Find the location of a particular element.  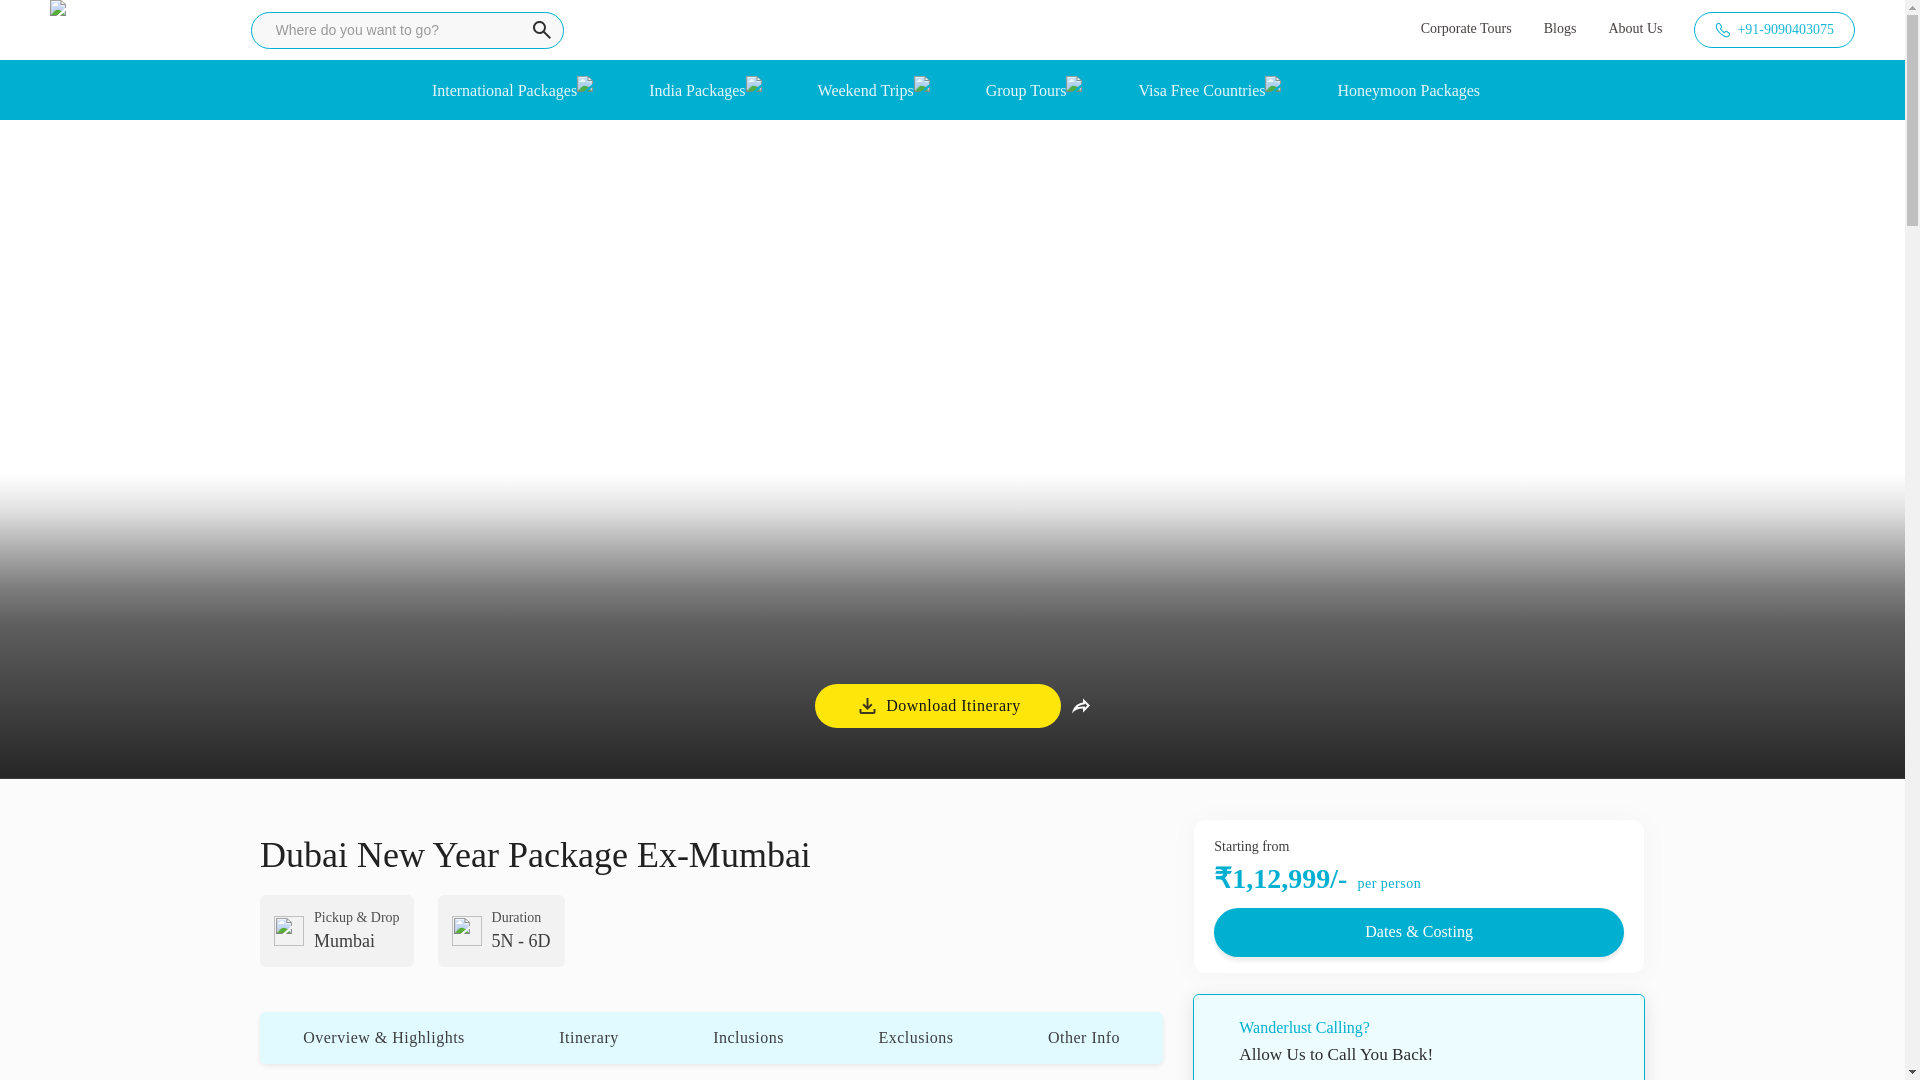

International Packages is located at coordinates (504, 89).